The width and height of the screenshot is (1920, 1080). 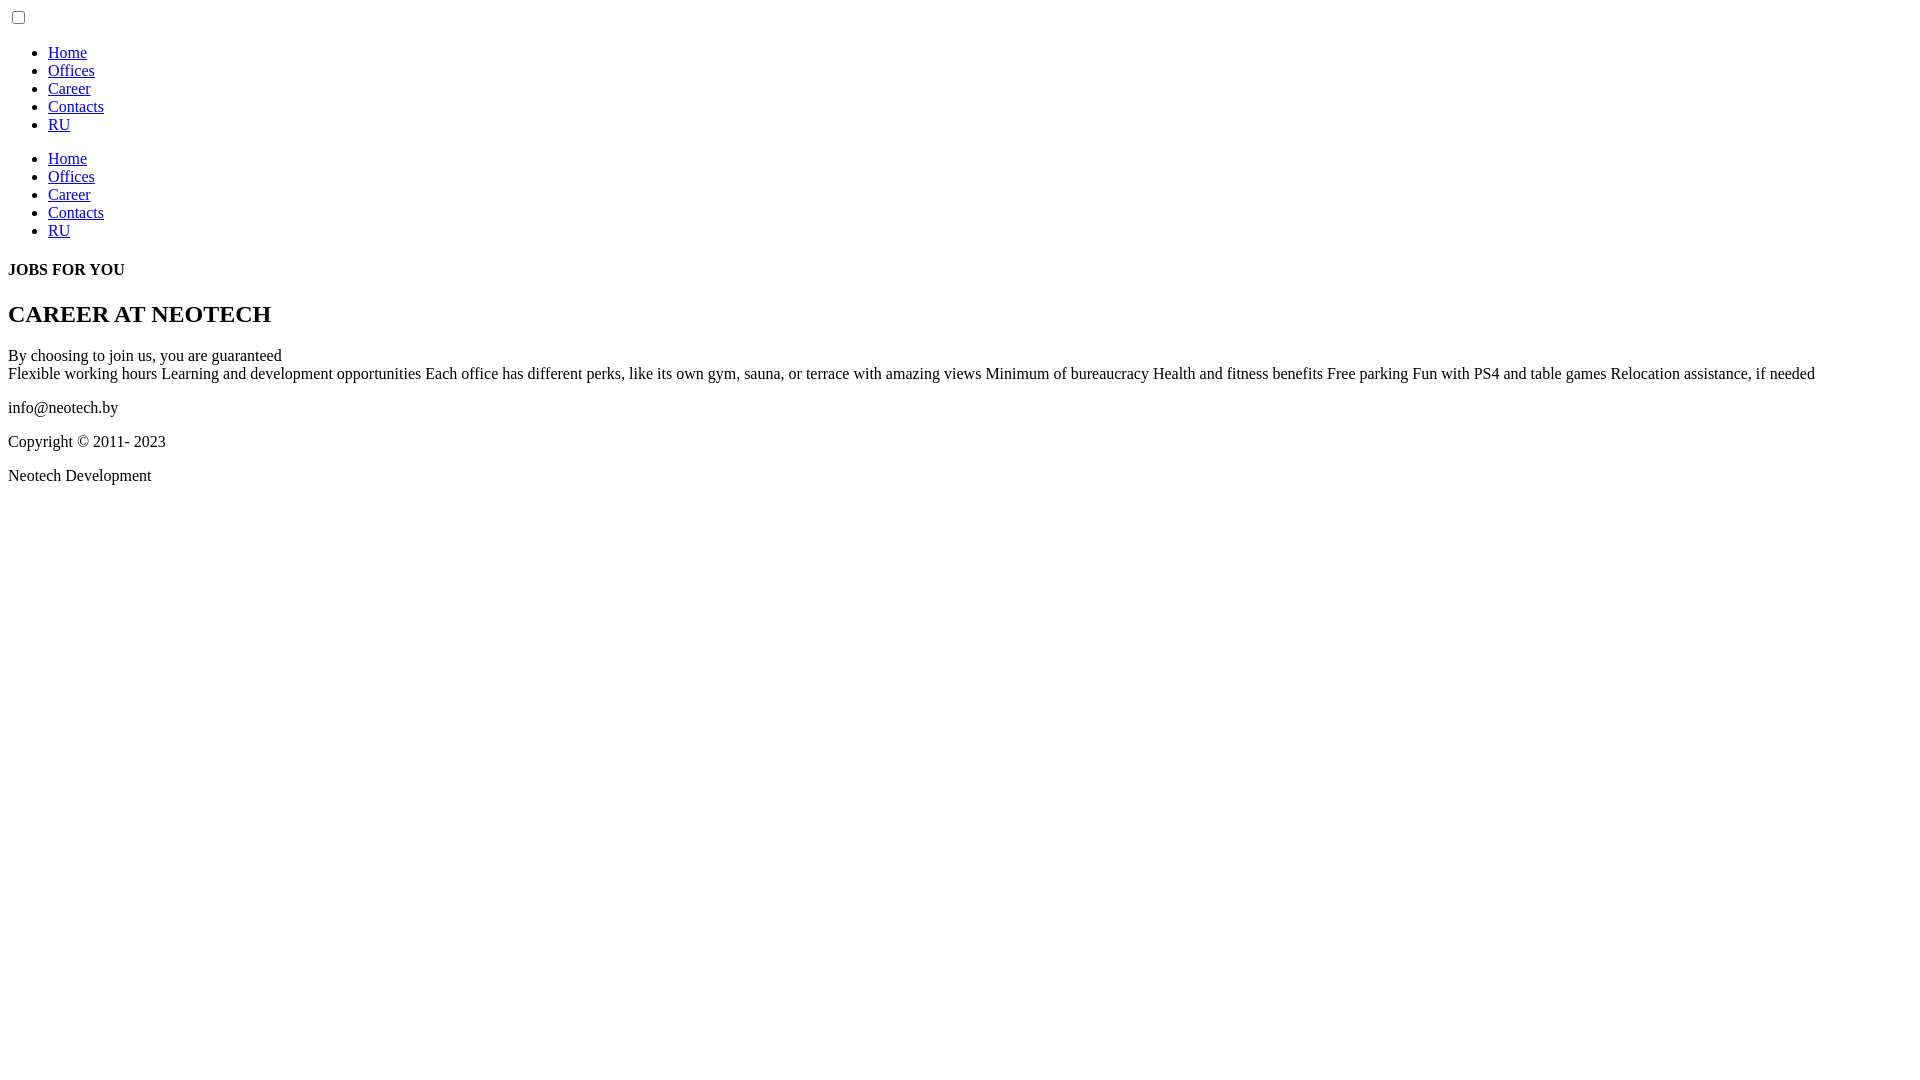 I want to click on Offices, so click(x=72, y=176).